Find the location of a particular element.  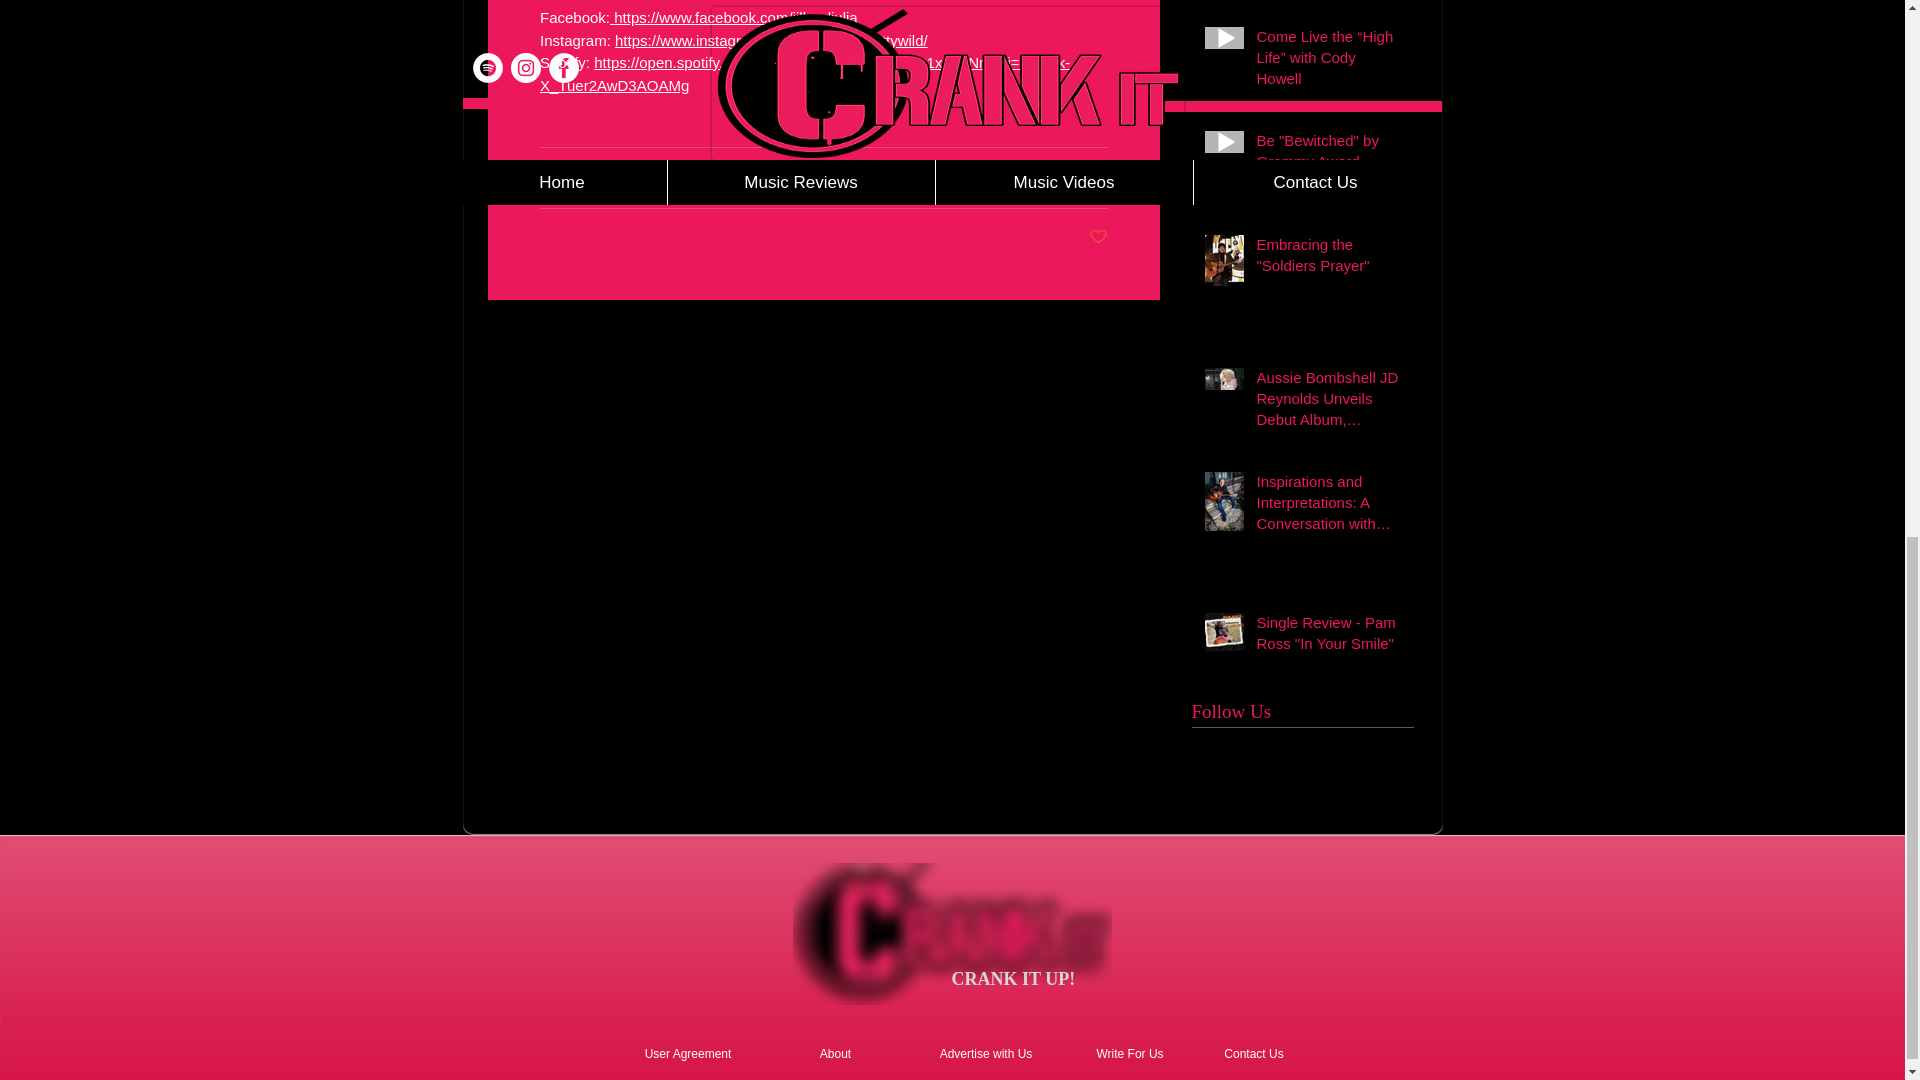

Rock is located at coordinates (1004, 176).